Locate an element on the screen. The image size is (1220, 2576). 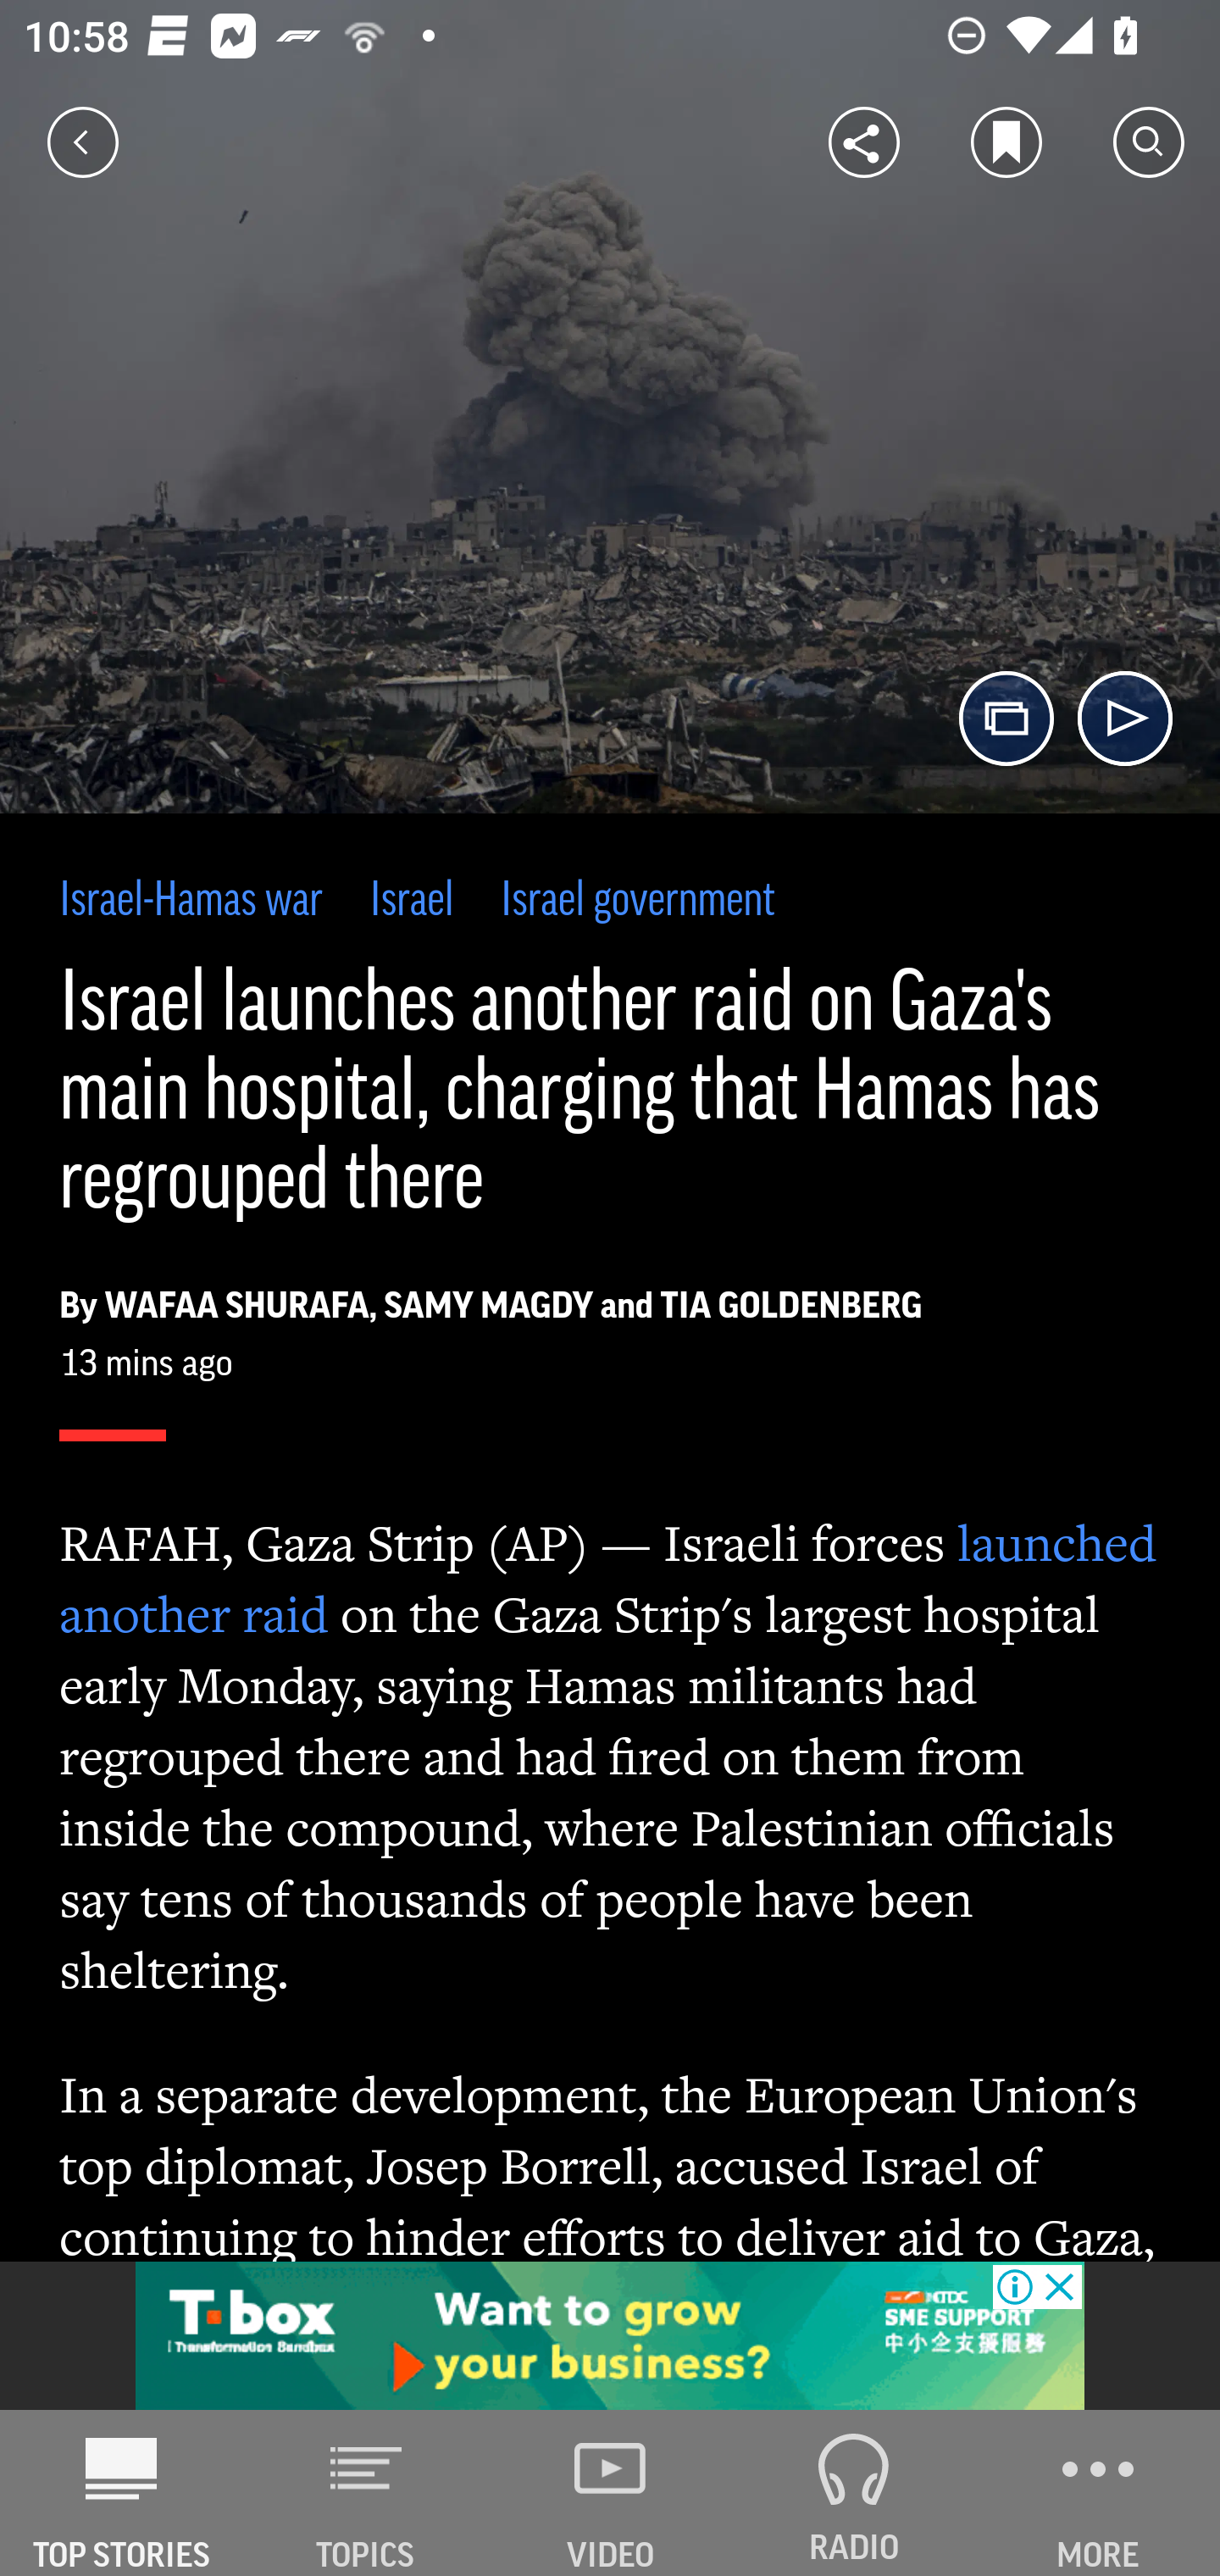
Israel-Hamas war is located at coordinates (192, 902).